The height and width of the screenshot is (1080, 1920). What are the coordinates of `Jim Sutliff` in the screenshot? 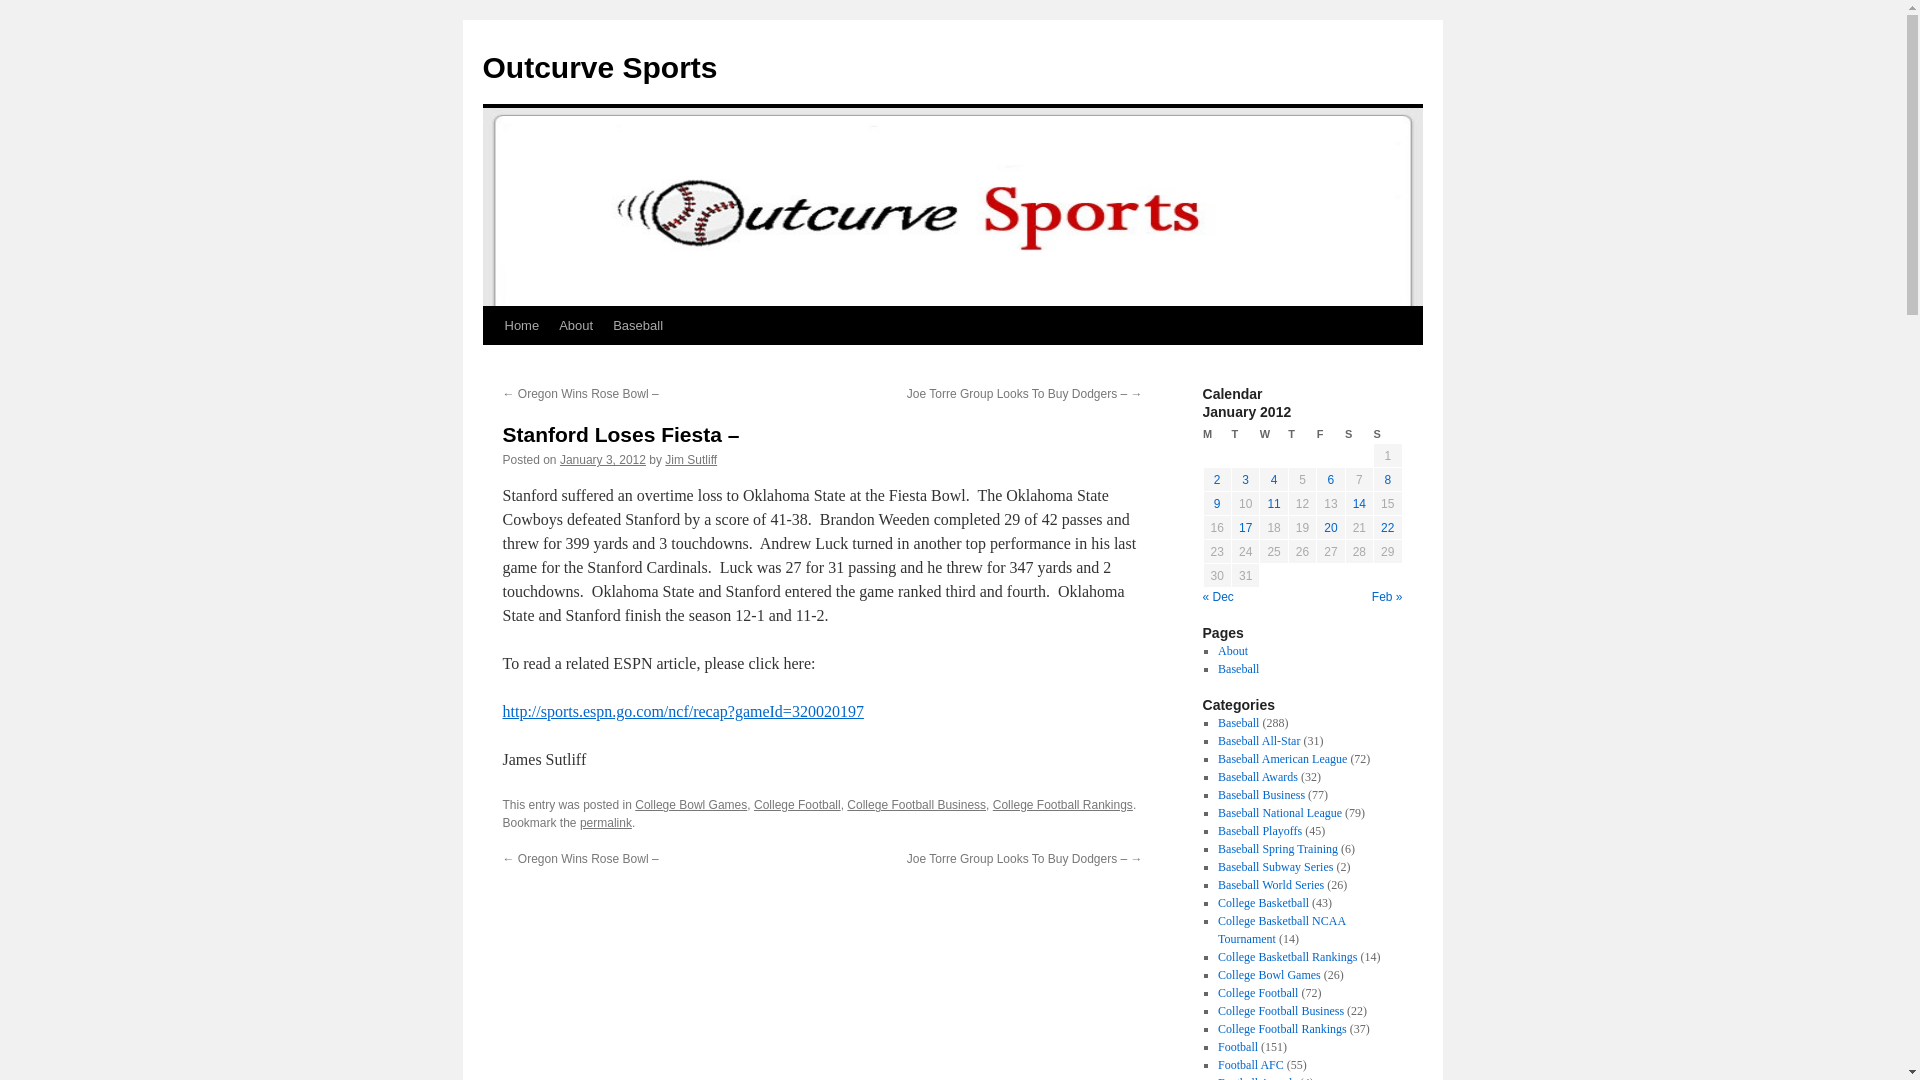 It's located at (690, 459).